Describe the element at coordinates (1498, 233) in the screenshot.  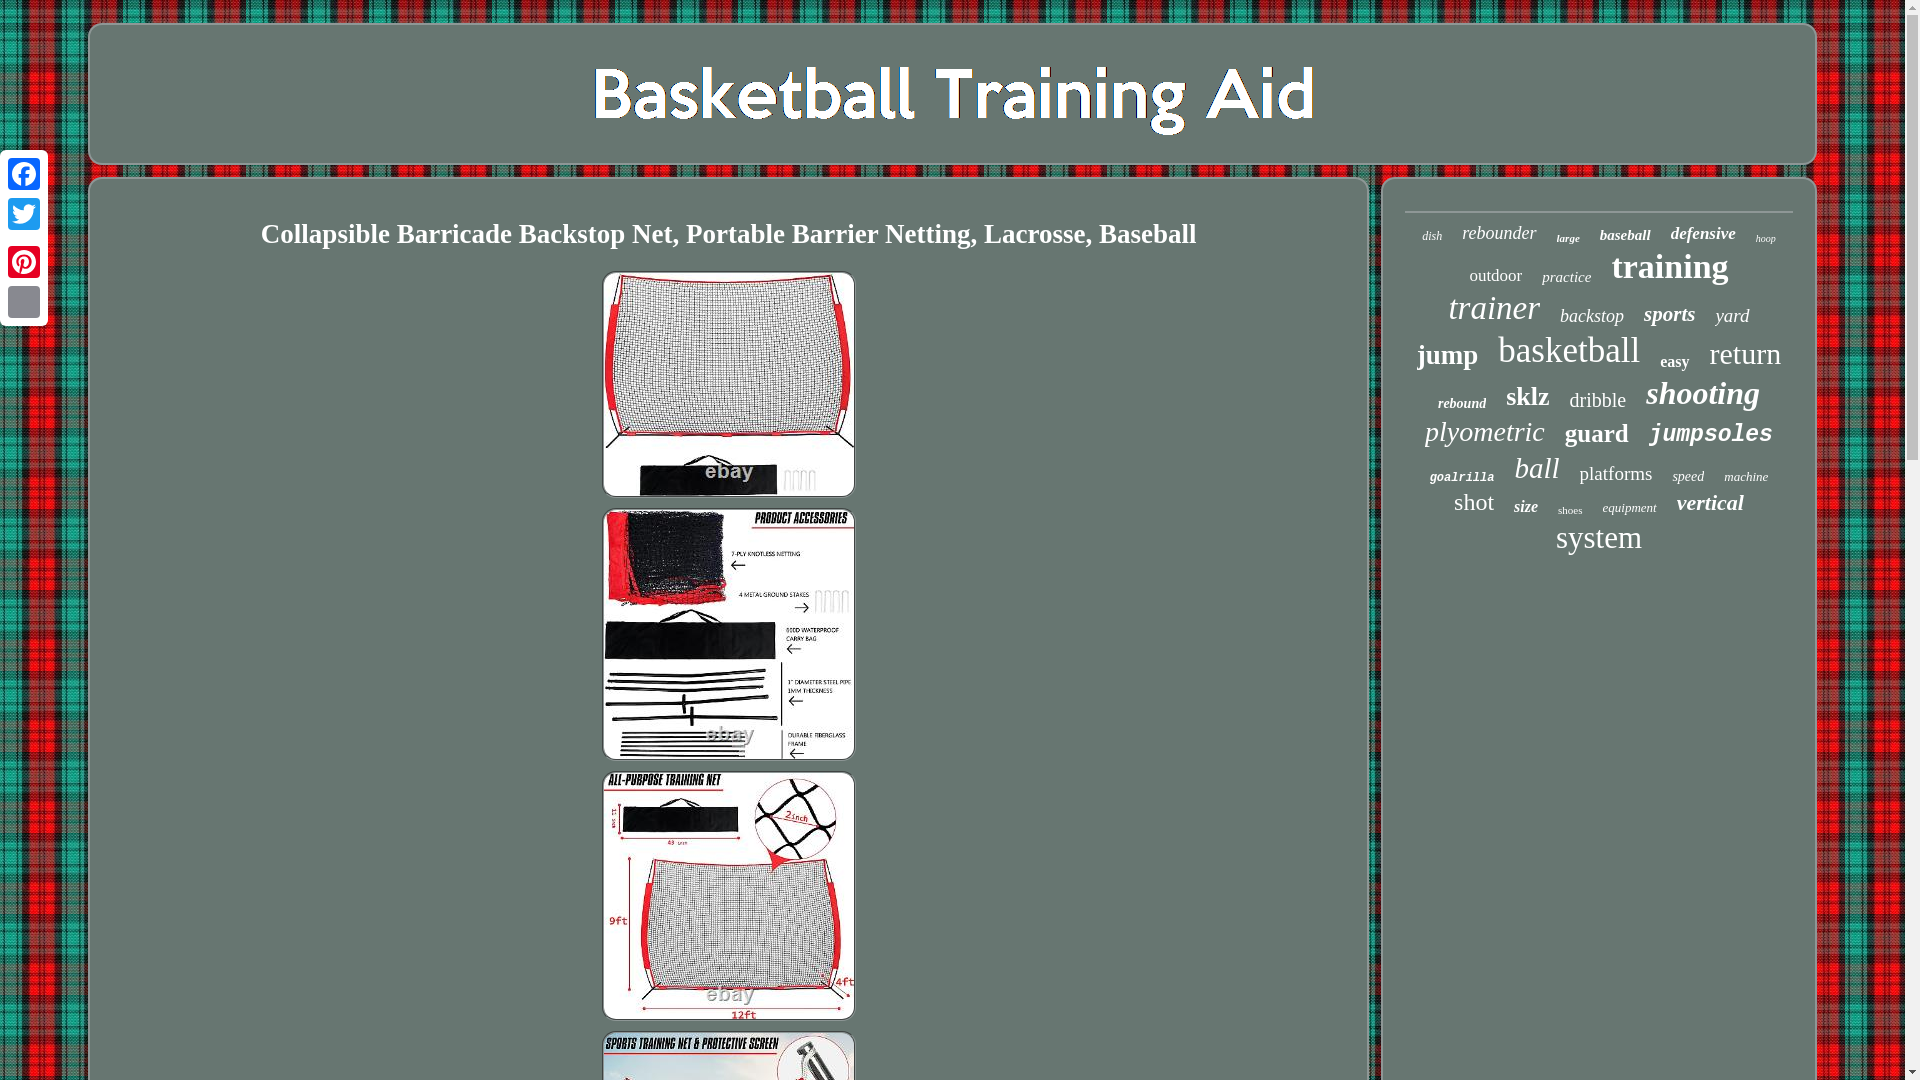
I see `rebounder` at that location.